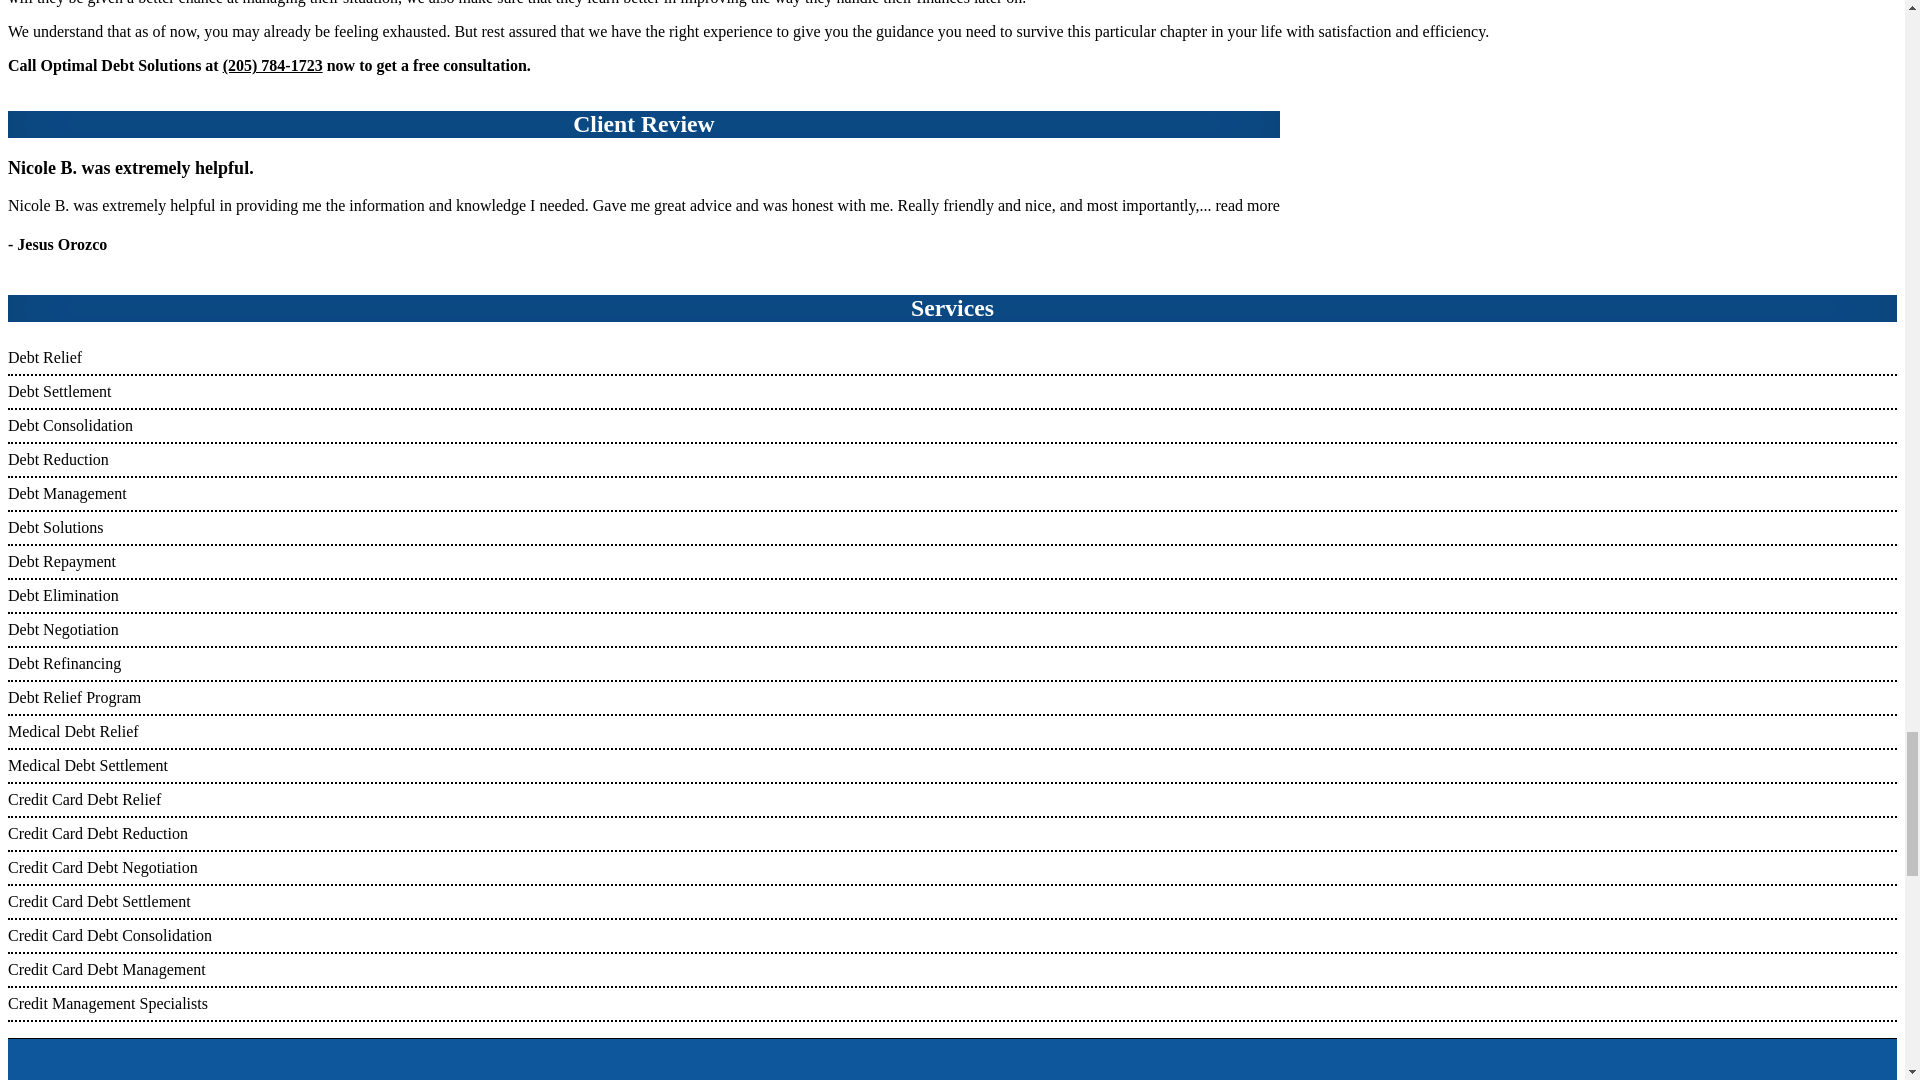 This screenshot has width=1920, height=1080. Describe the element at coordinates (44, 357) in the screenshot. I see `Debt Relief` at that location.